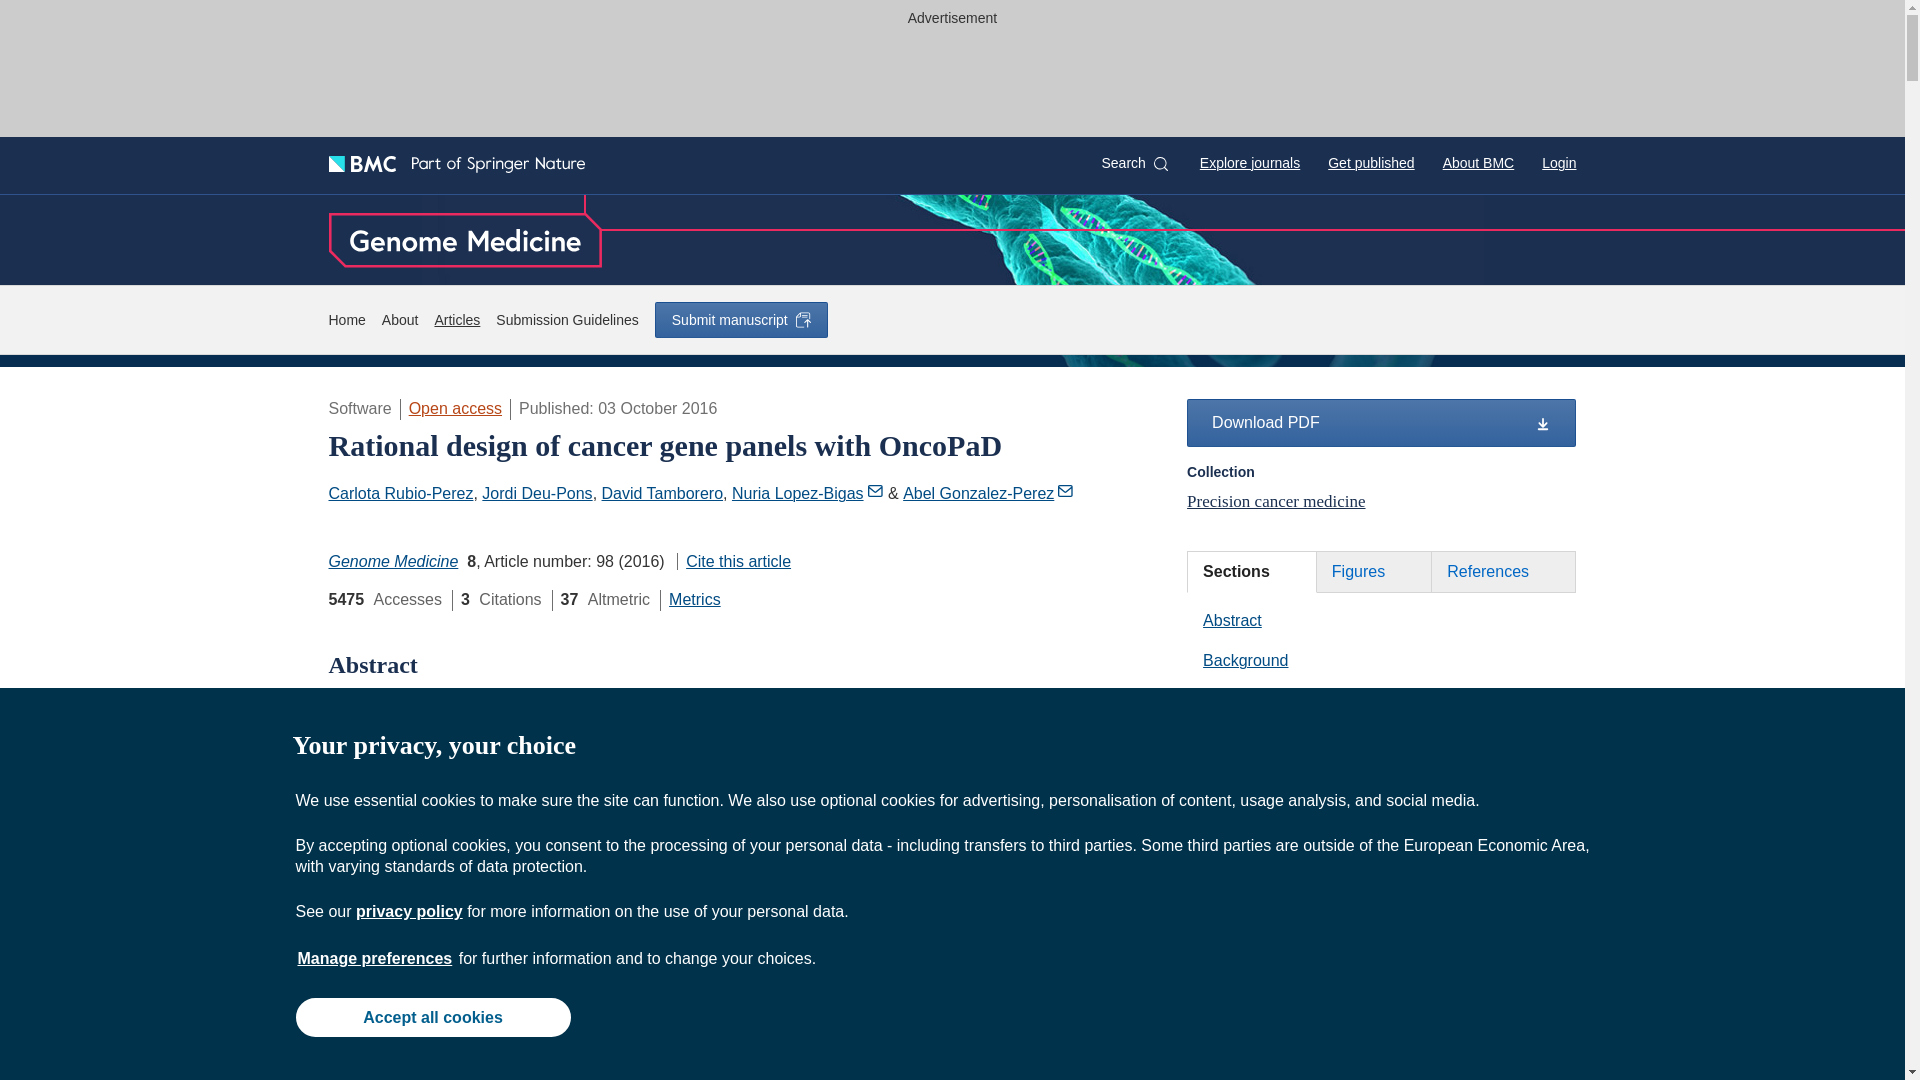  What do you see at coordinates (375, 958) in the screenshot?
I see `Manage preferences` at bounding box center [375, 958].